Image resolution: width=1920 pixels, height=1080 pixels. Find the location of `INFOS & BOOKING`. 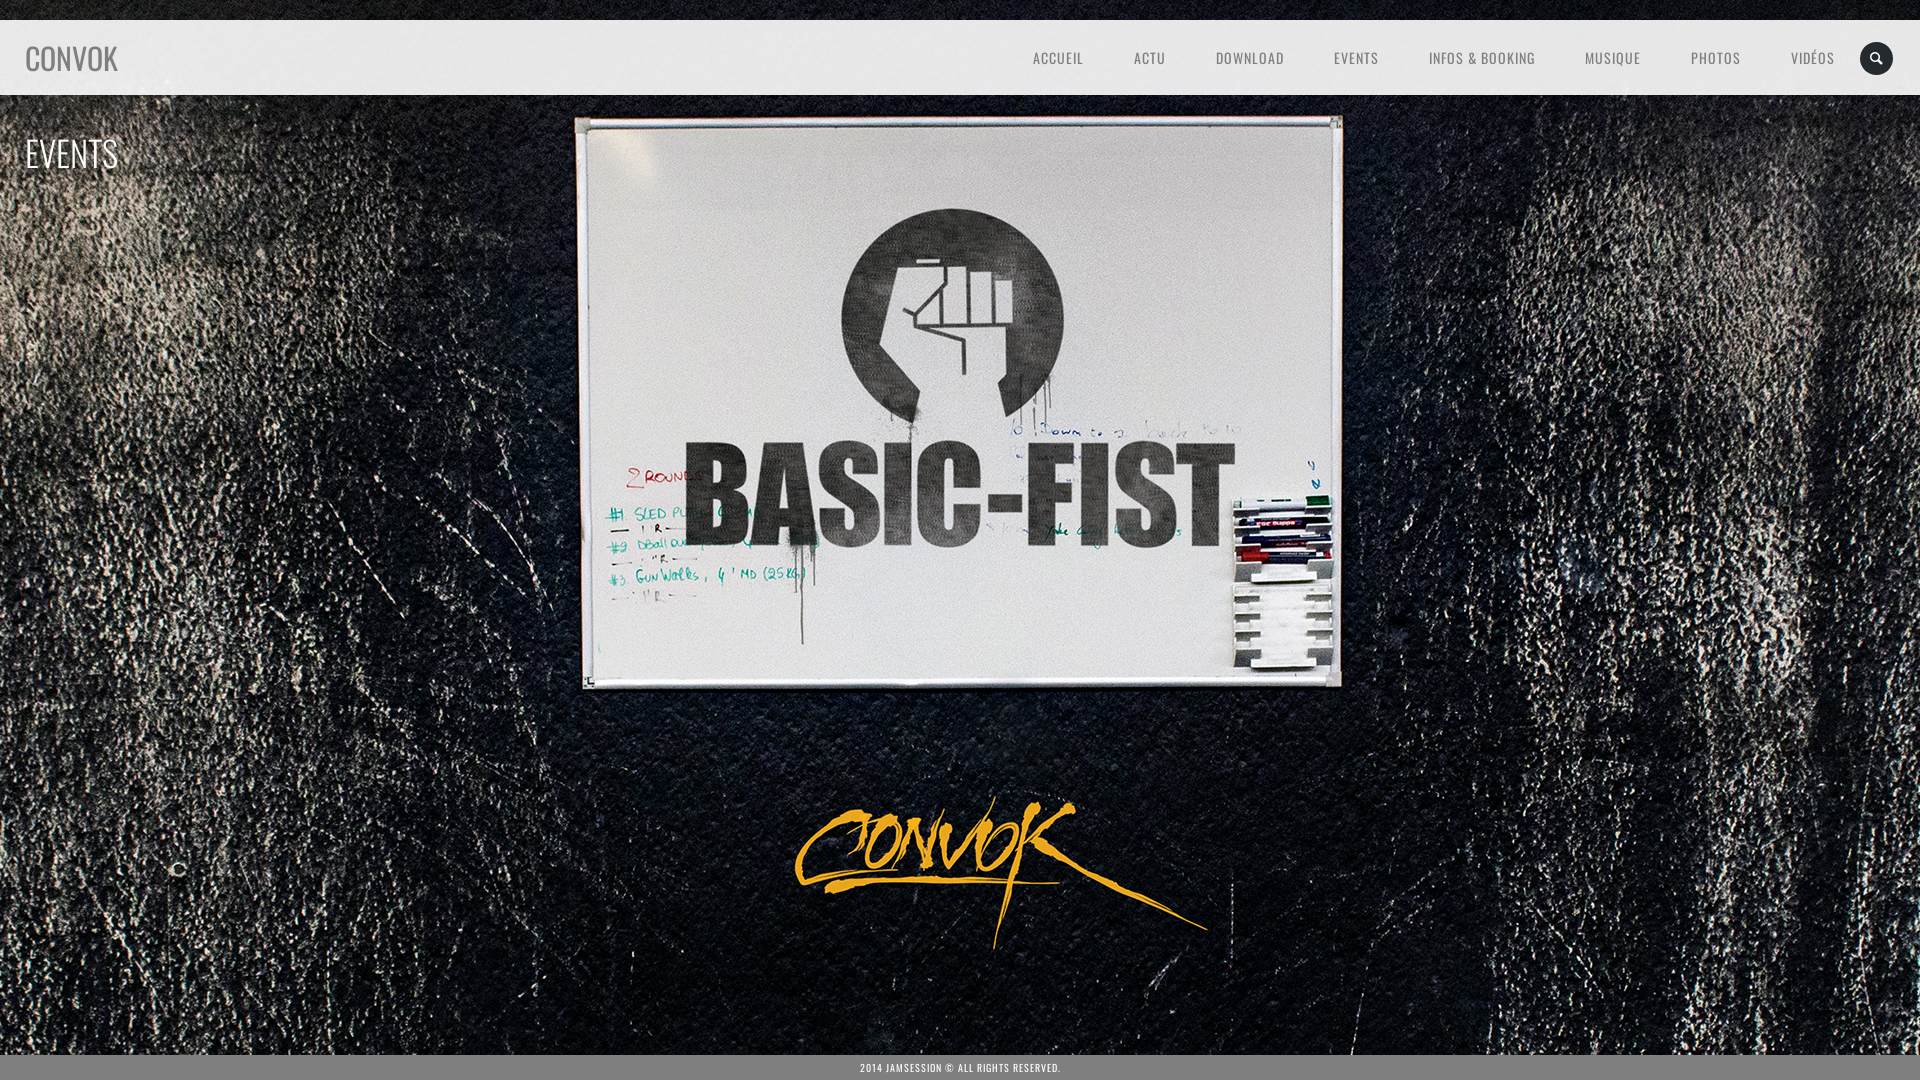

INFOS & BOOKING is located at coordinates (1482, 58).